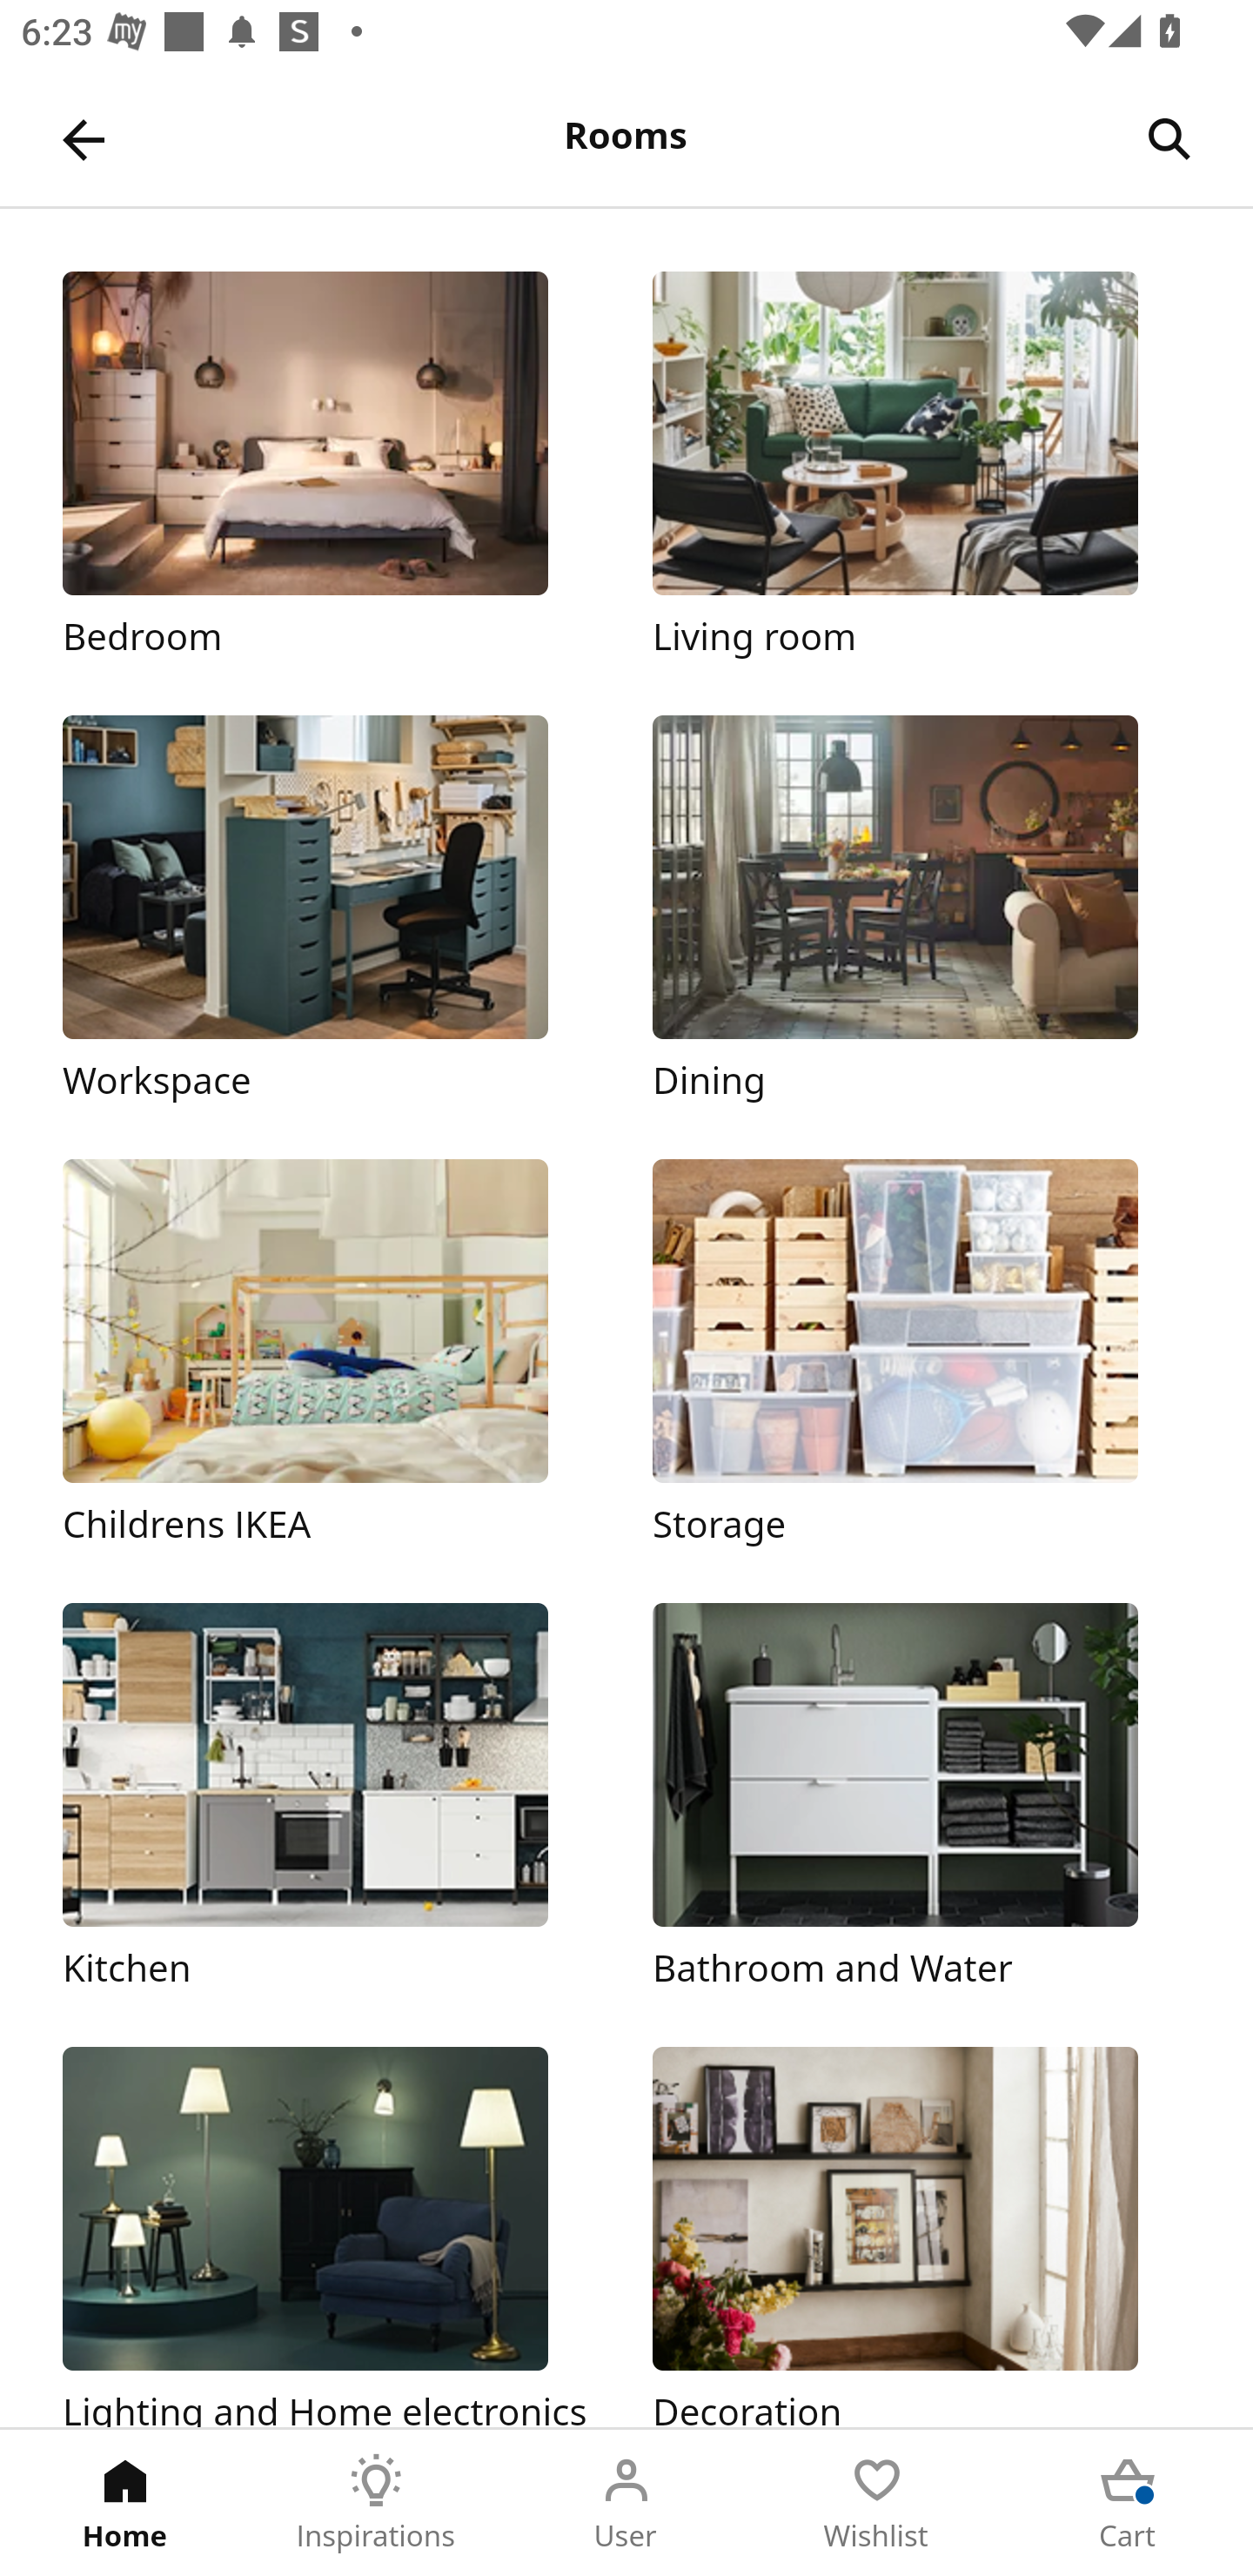 This screenshot has height=2576, width=1253. What do you see at coordinates (376, 2503) in the screenshot?
I see `Inspirations
Tab 2 of 5` at bounding box center [376, 2503].